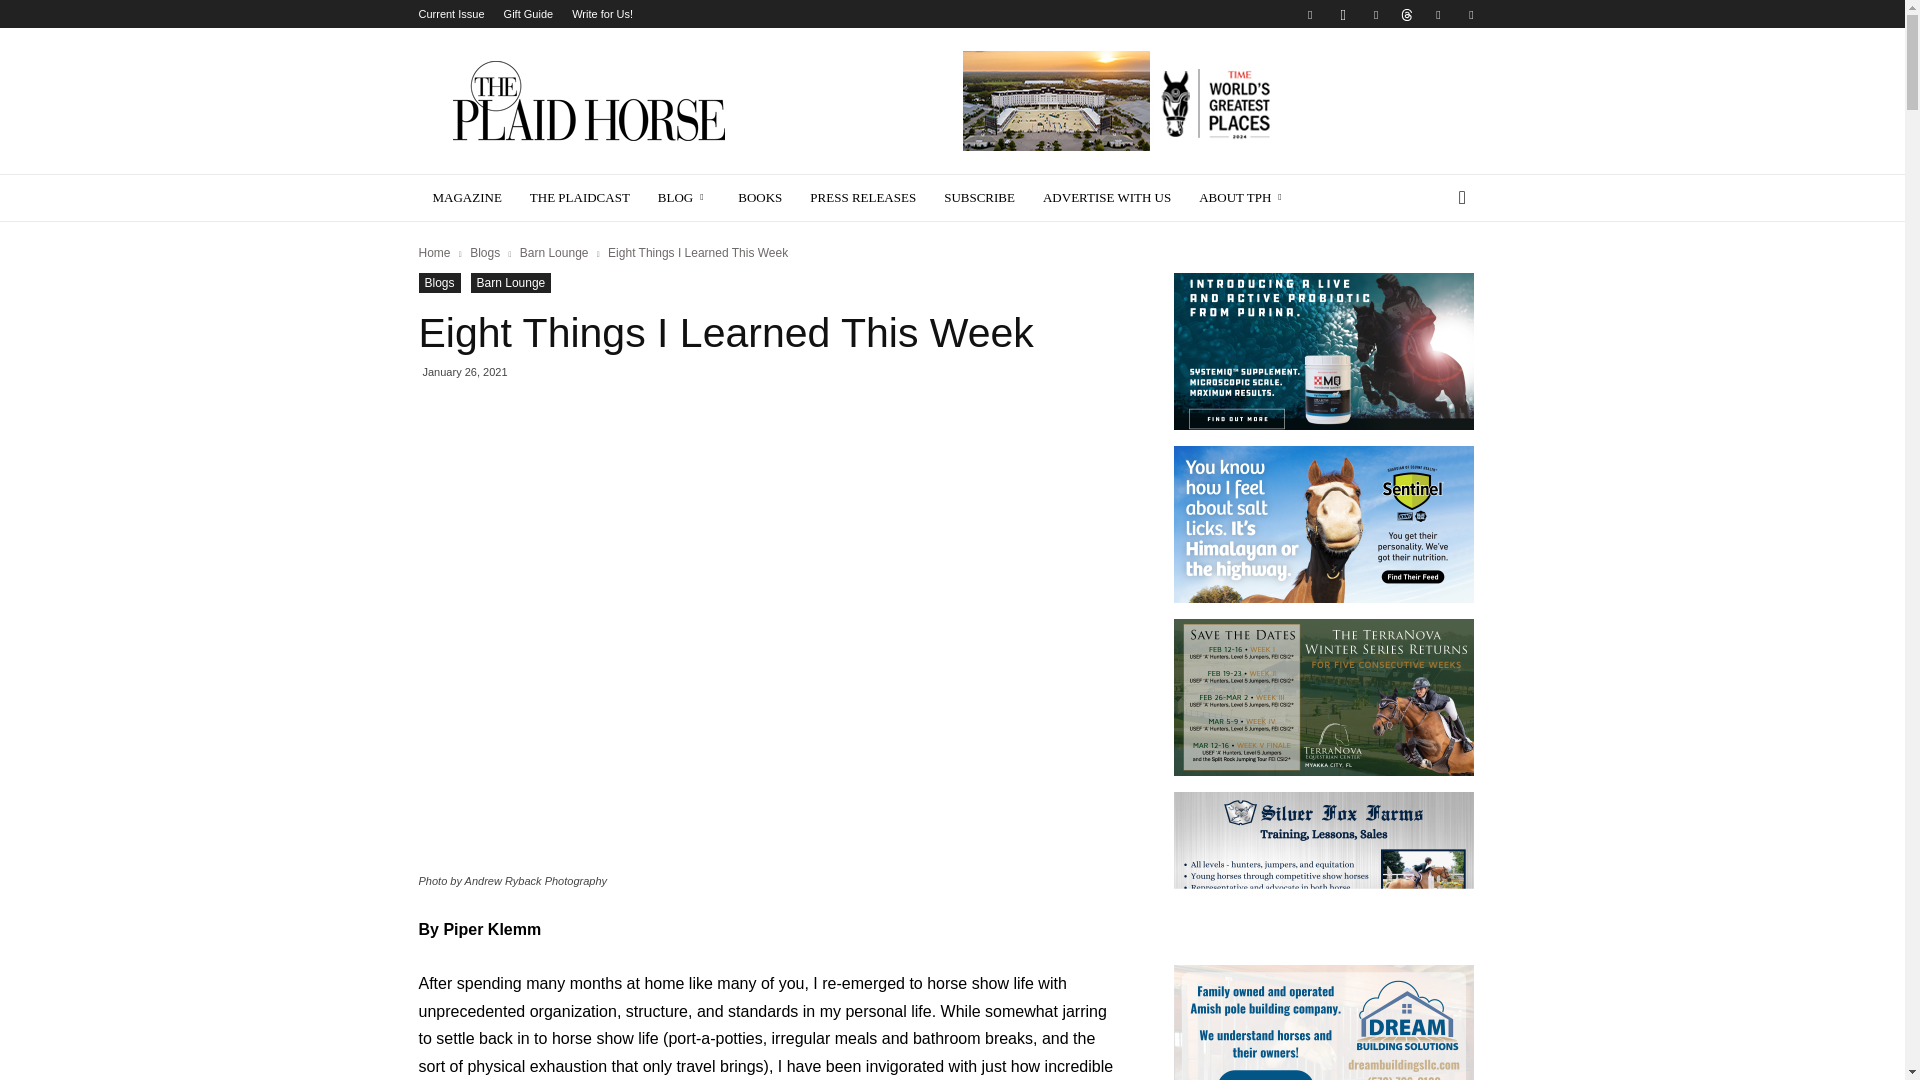 Image resolution: width=1920 pixels, height=1080 pixels. Describe the element at coordinates (450, 14) in the screenshot. I see `Current Issue` at that location.